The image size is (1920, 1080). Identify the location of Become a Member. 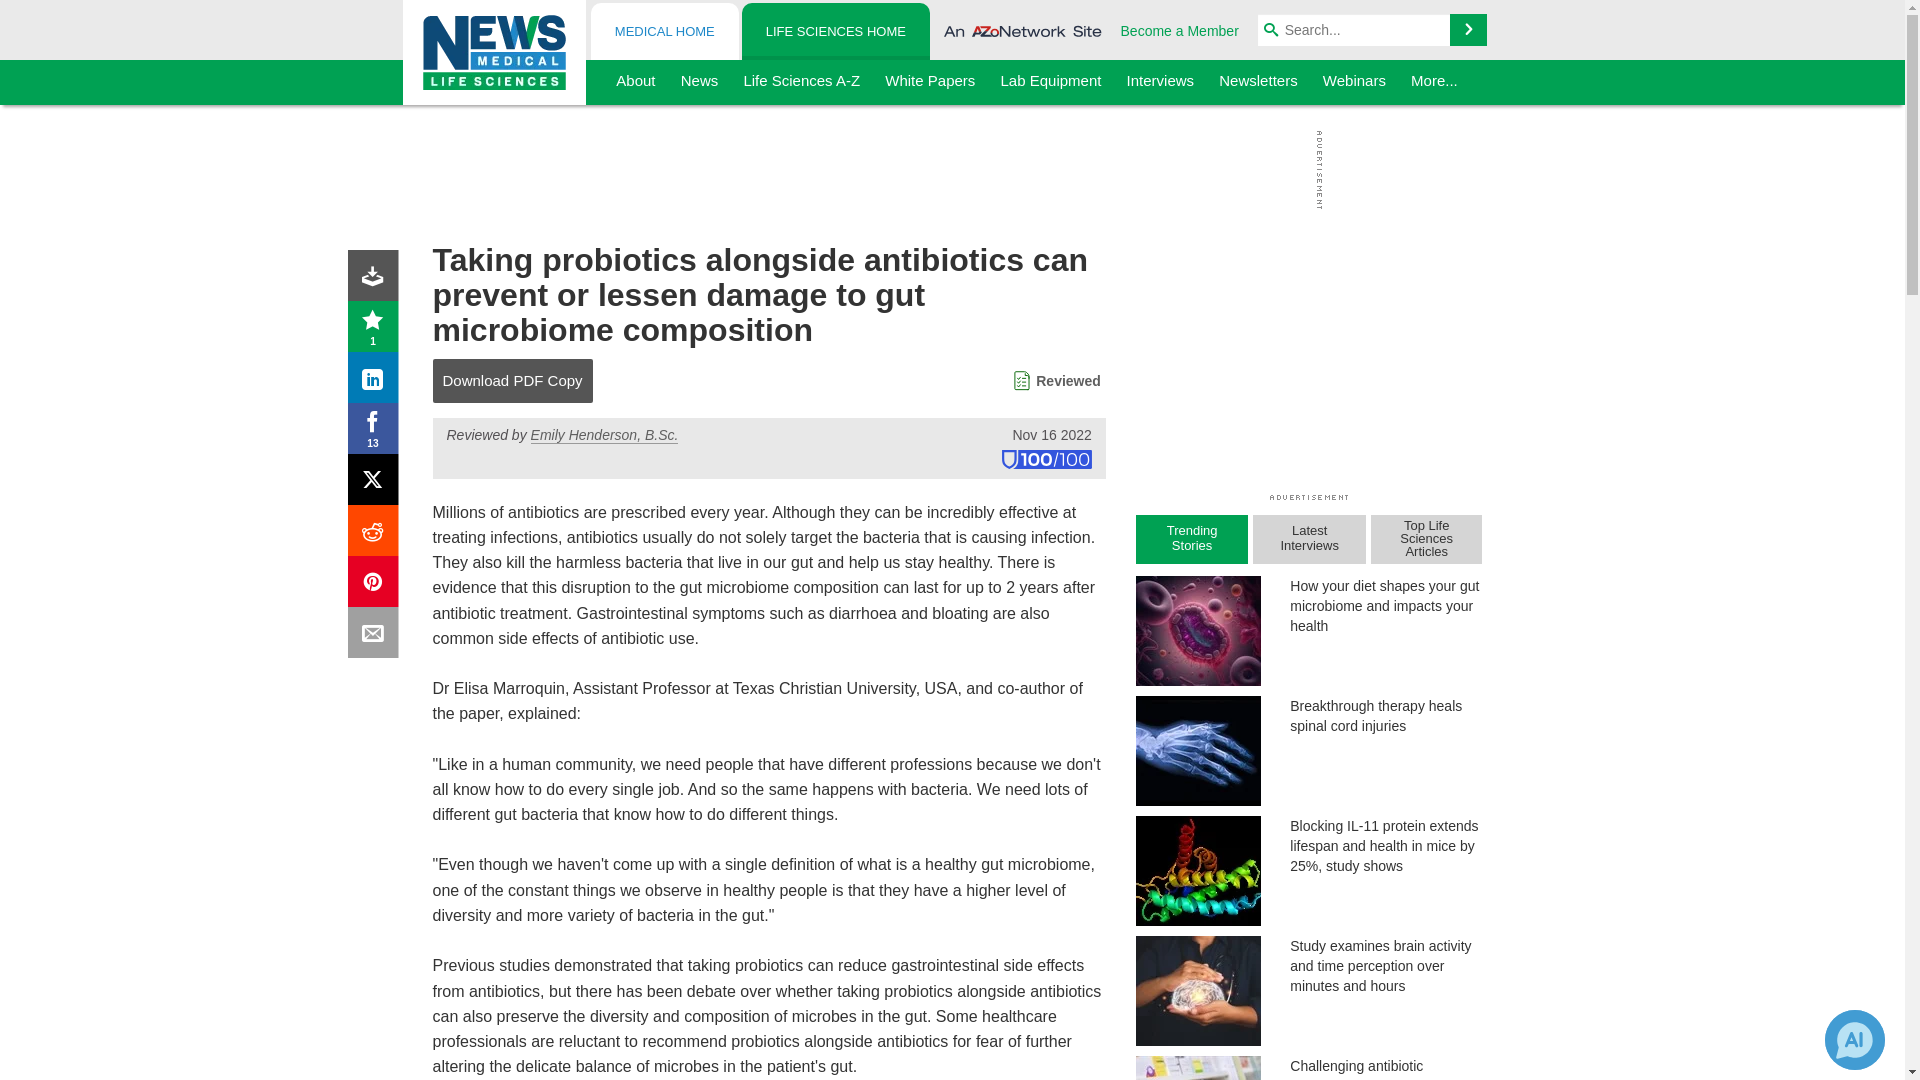
(1180, 30).